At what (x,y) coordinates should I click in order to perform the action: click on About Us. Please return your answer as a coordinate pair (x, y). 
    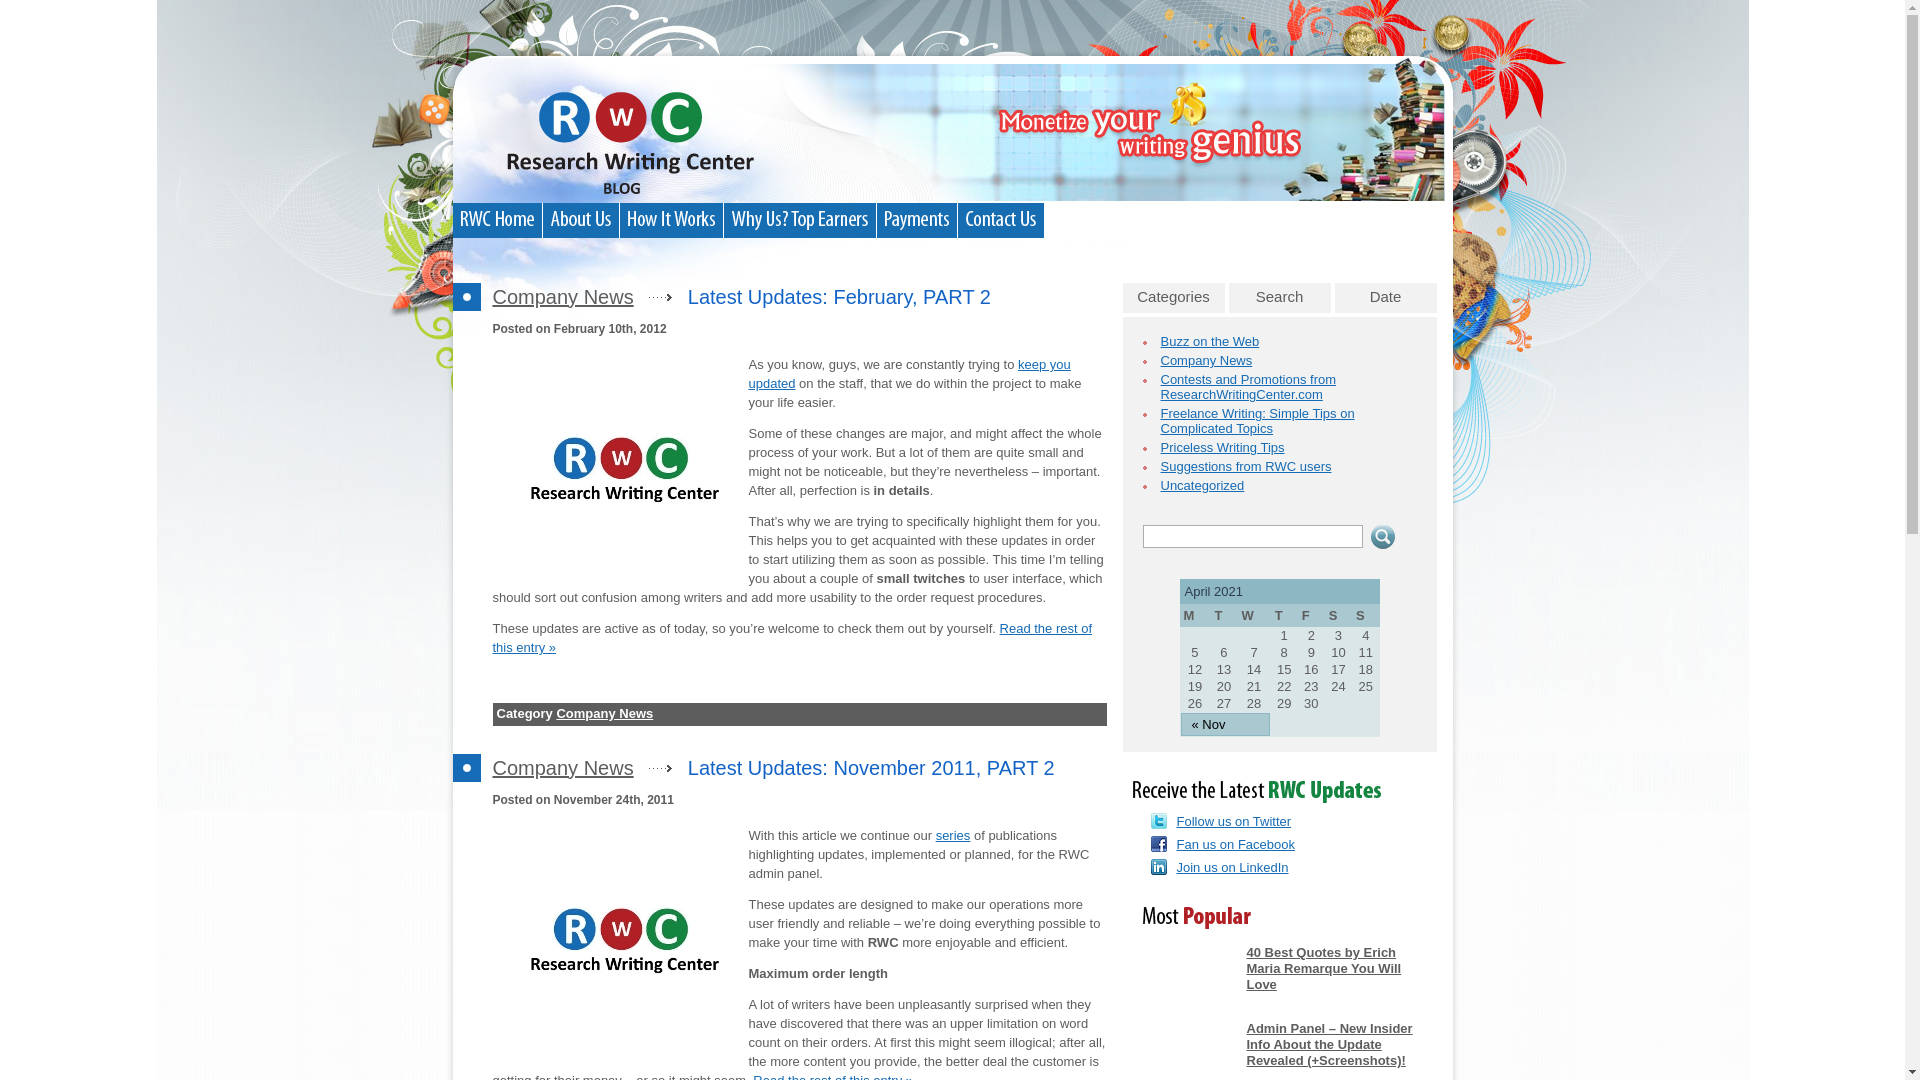
    Looking at the image, I should click on (580, 218).